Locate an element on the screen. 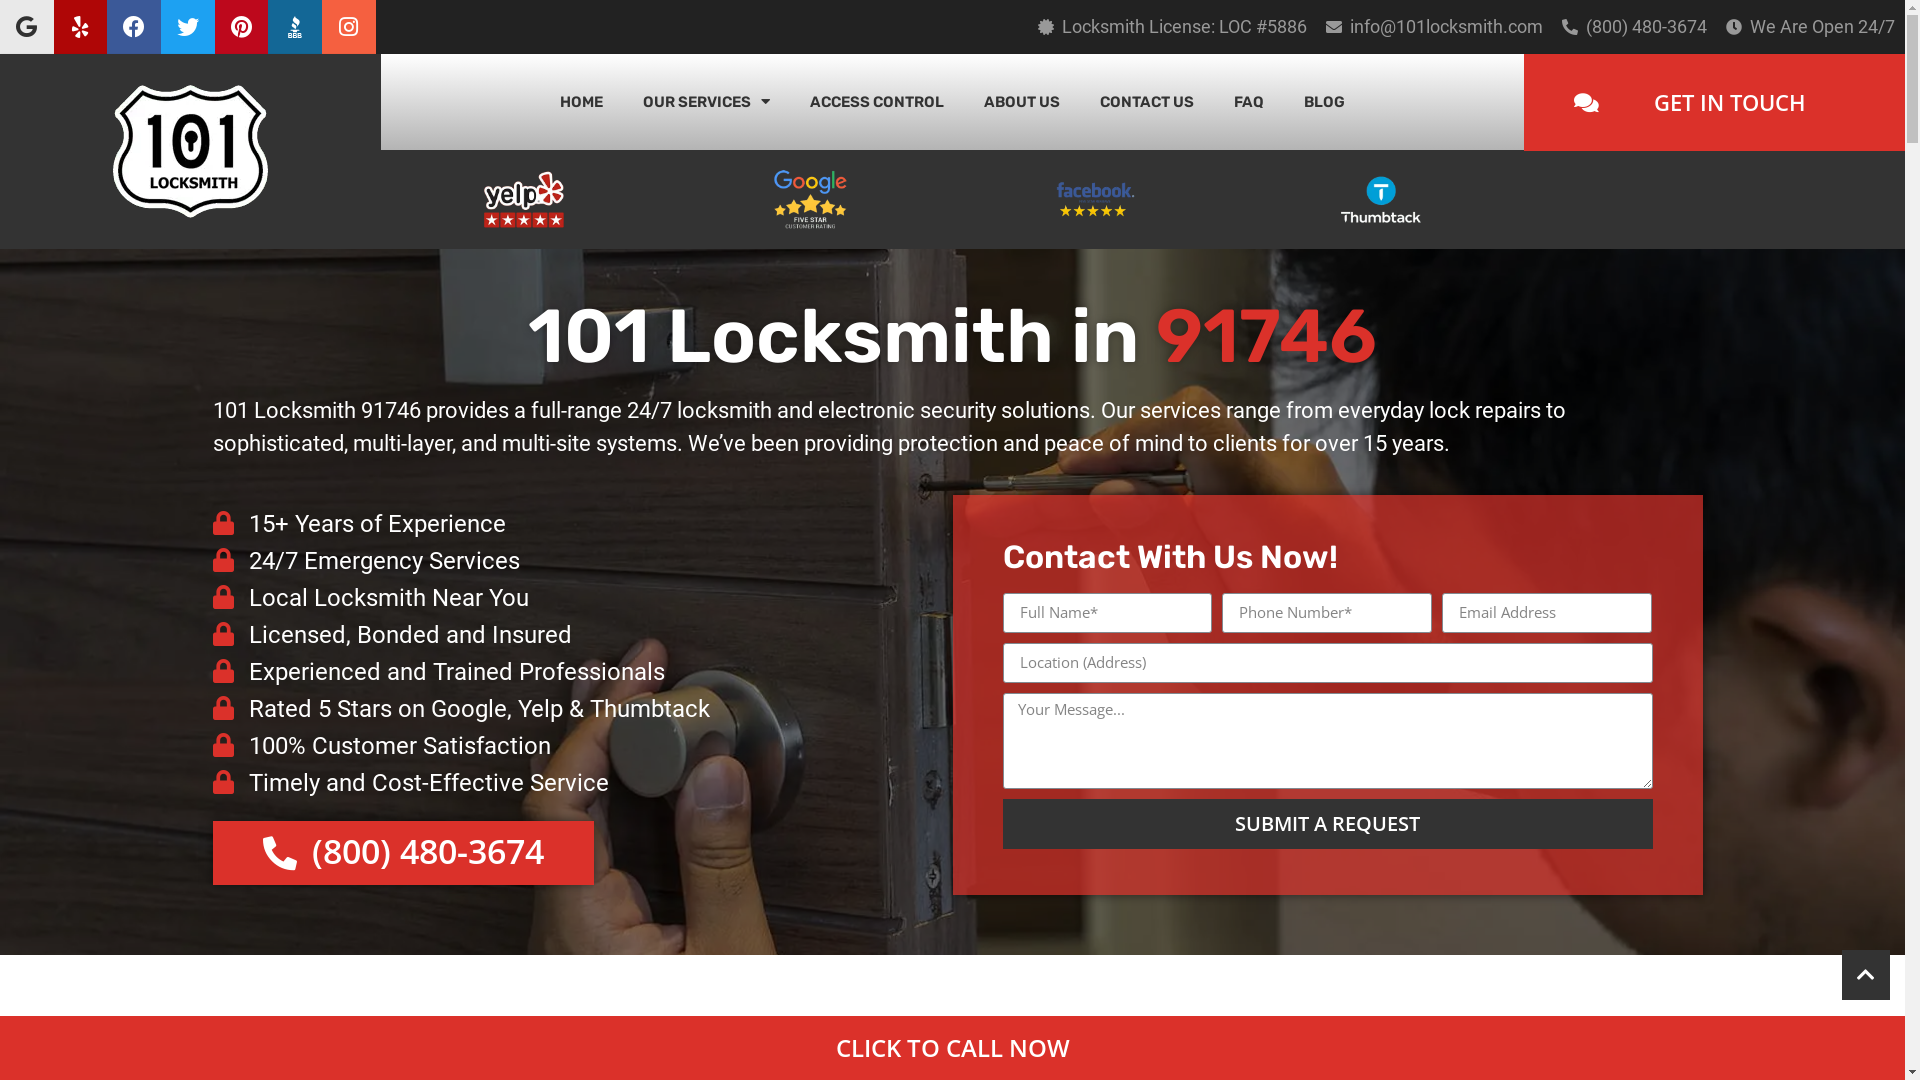 The width and height of the screenshot is (1920, 1080). info@101locksmith.com is located at coordinates (1446, 26).